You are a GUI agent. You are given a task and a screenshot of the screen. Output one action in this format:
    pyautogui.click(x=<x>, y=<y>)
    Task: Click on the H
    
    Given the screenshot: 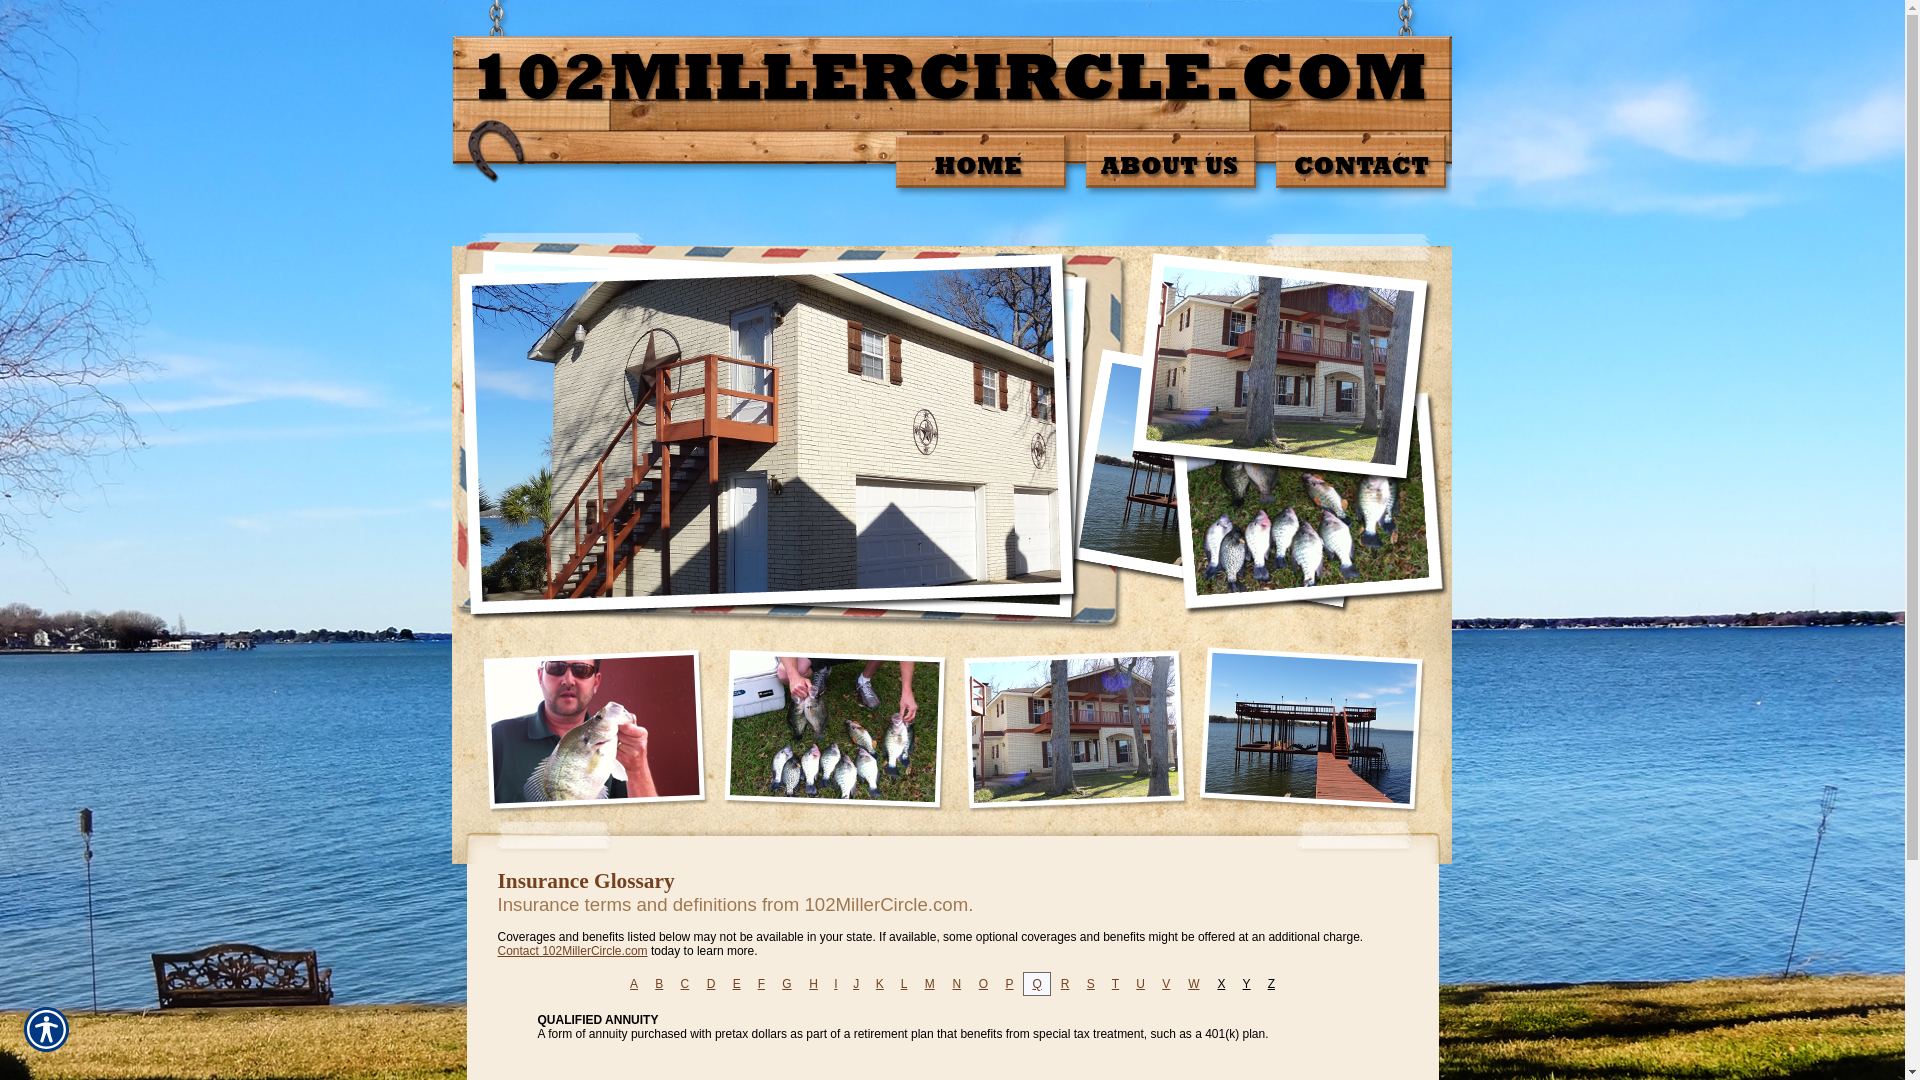 What is the action you would take?
    pyautogui.click(x=814, y=984)
    